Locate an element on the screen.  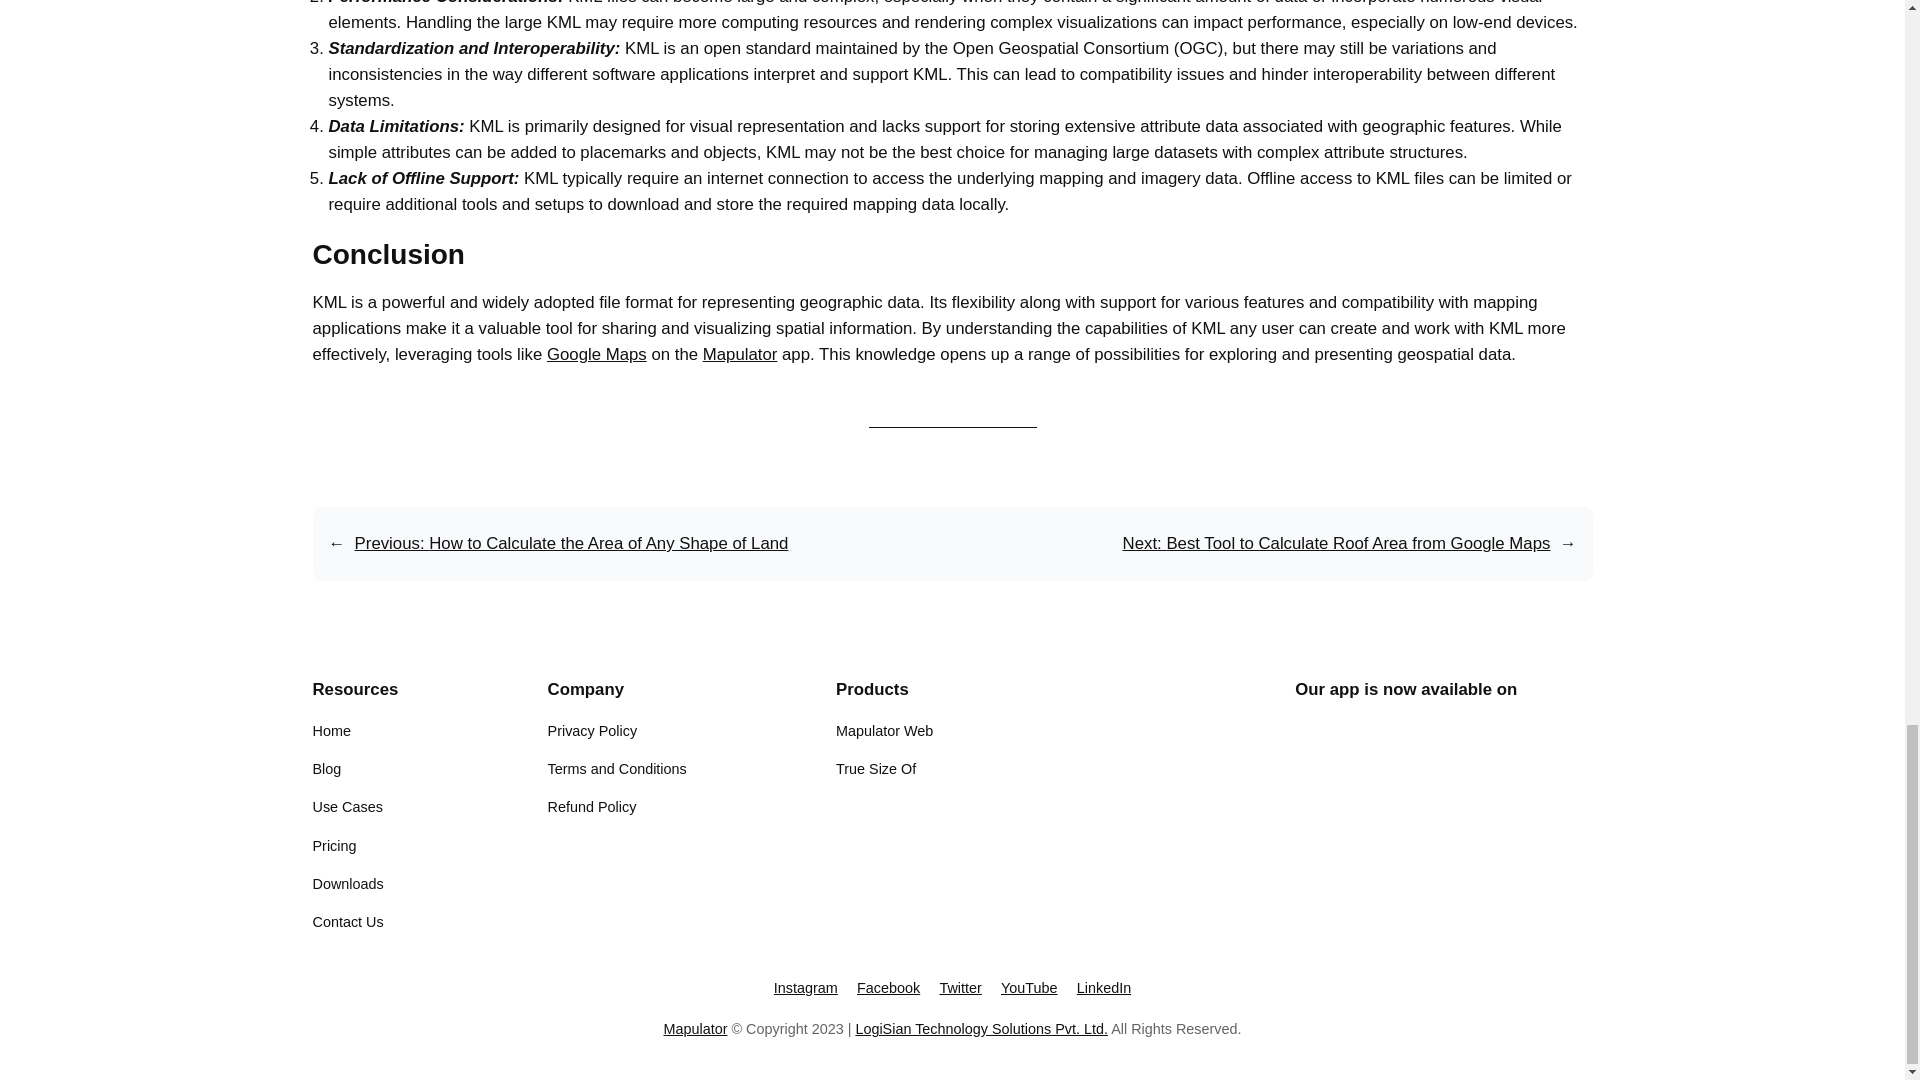
Pricing is located at coordinates (333, 846).